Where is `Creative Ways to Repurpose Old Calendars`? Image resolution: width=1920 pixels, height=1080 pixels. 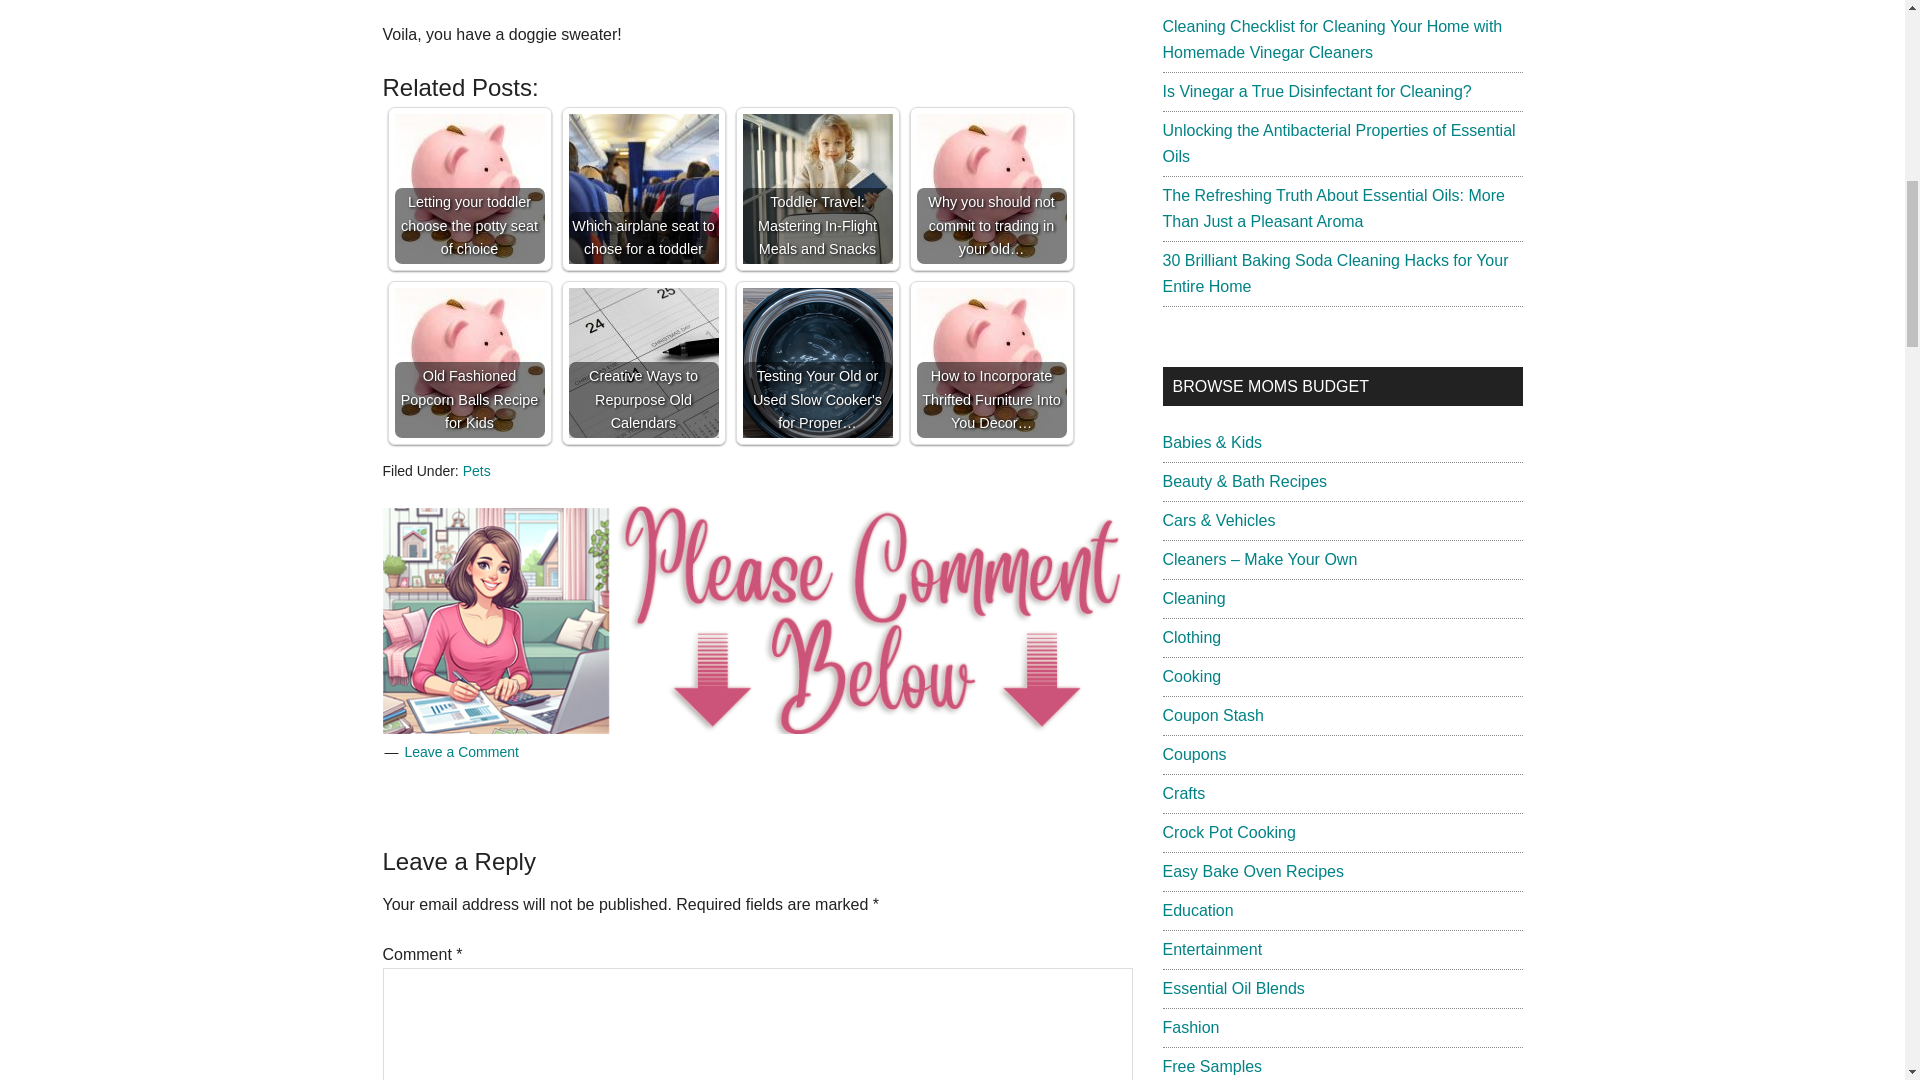
Creative Ways to Repurpose Old Calendars is located at coordinates (643, 363).